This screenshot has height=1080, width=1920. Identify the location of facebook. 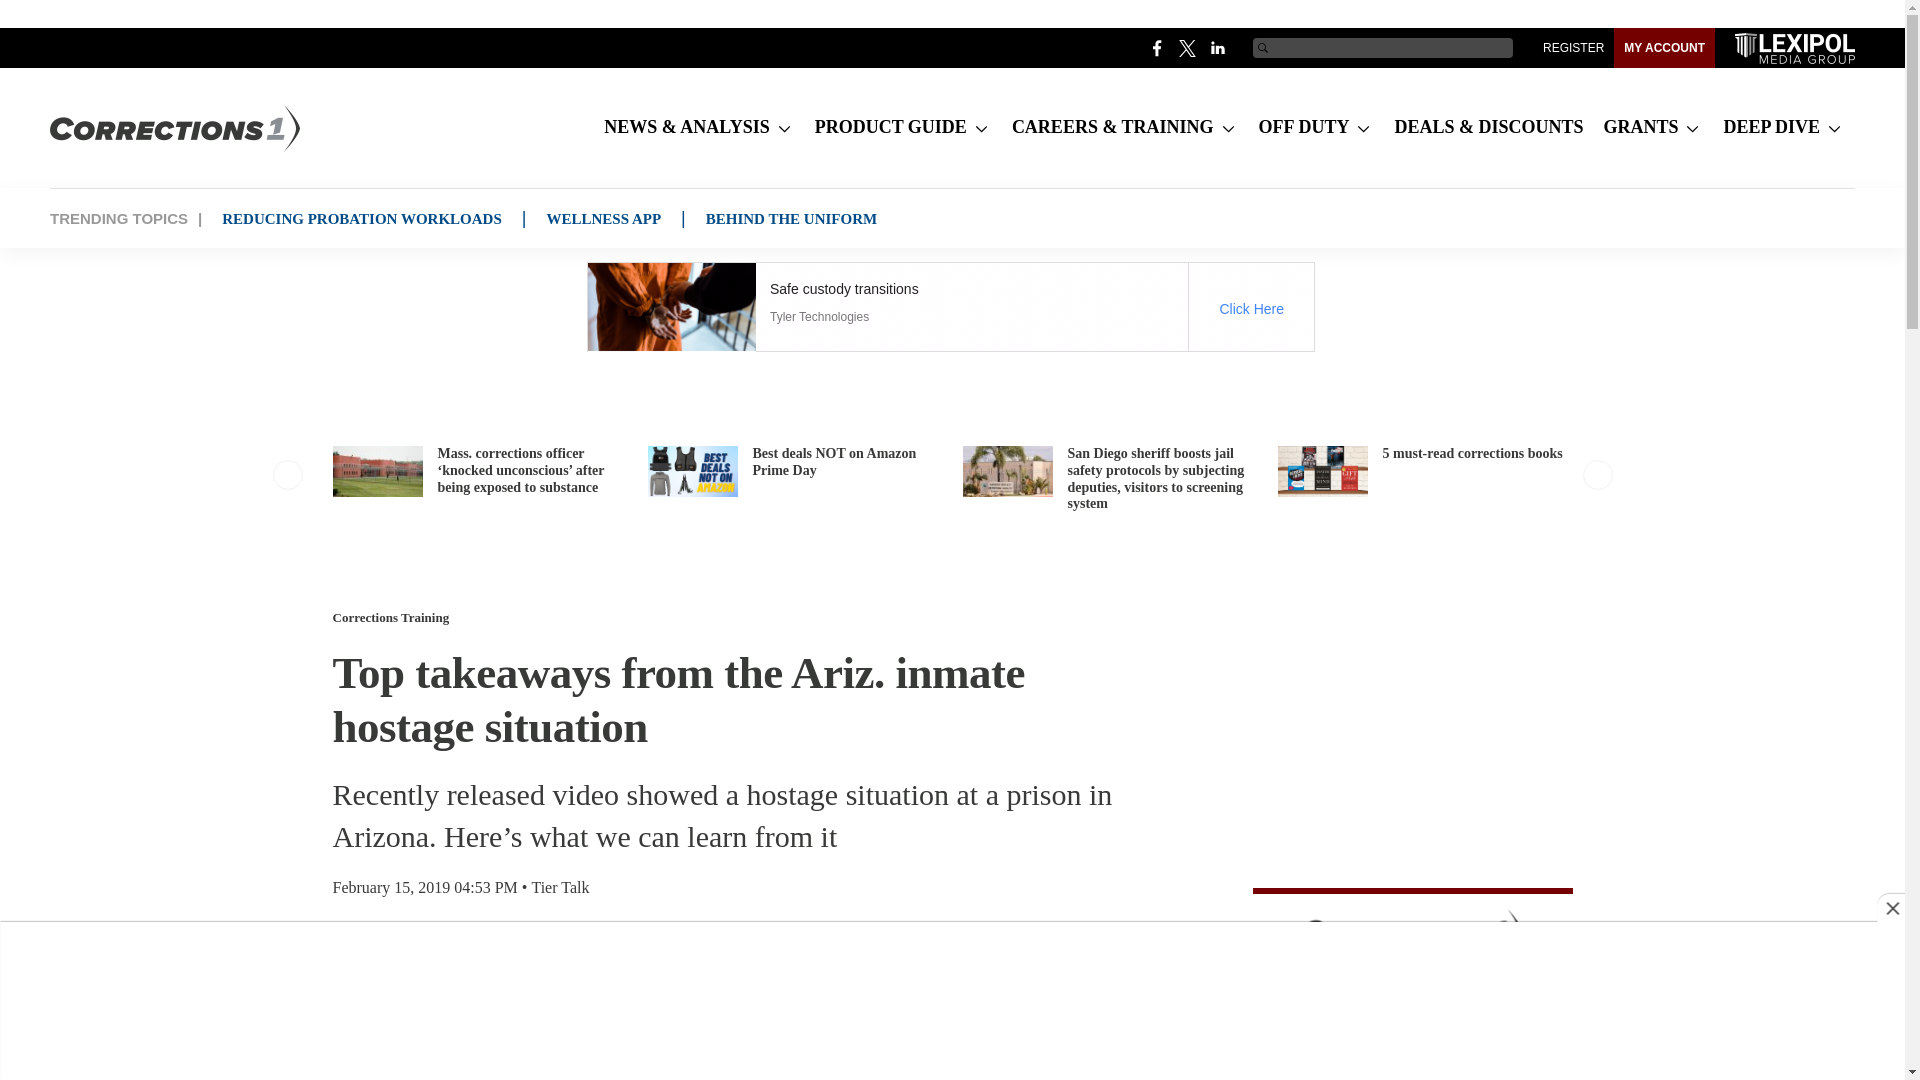
(1158, 48).